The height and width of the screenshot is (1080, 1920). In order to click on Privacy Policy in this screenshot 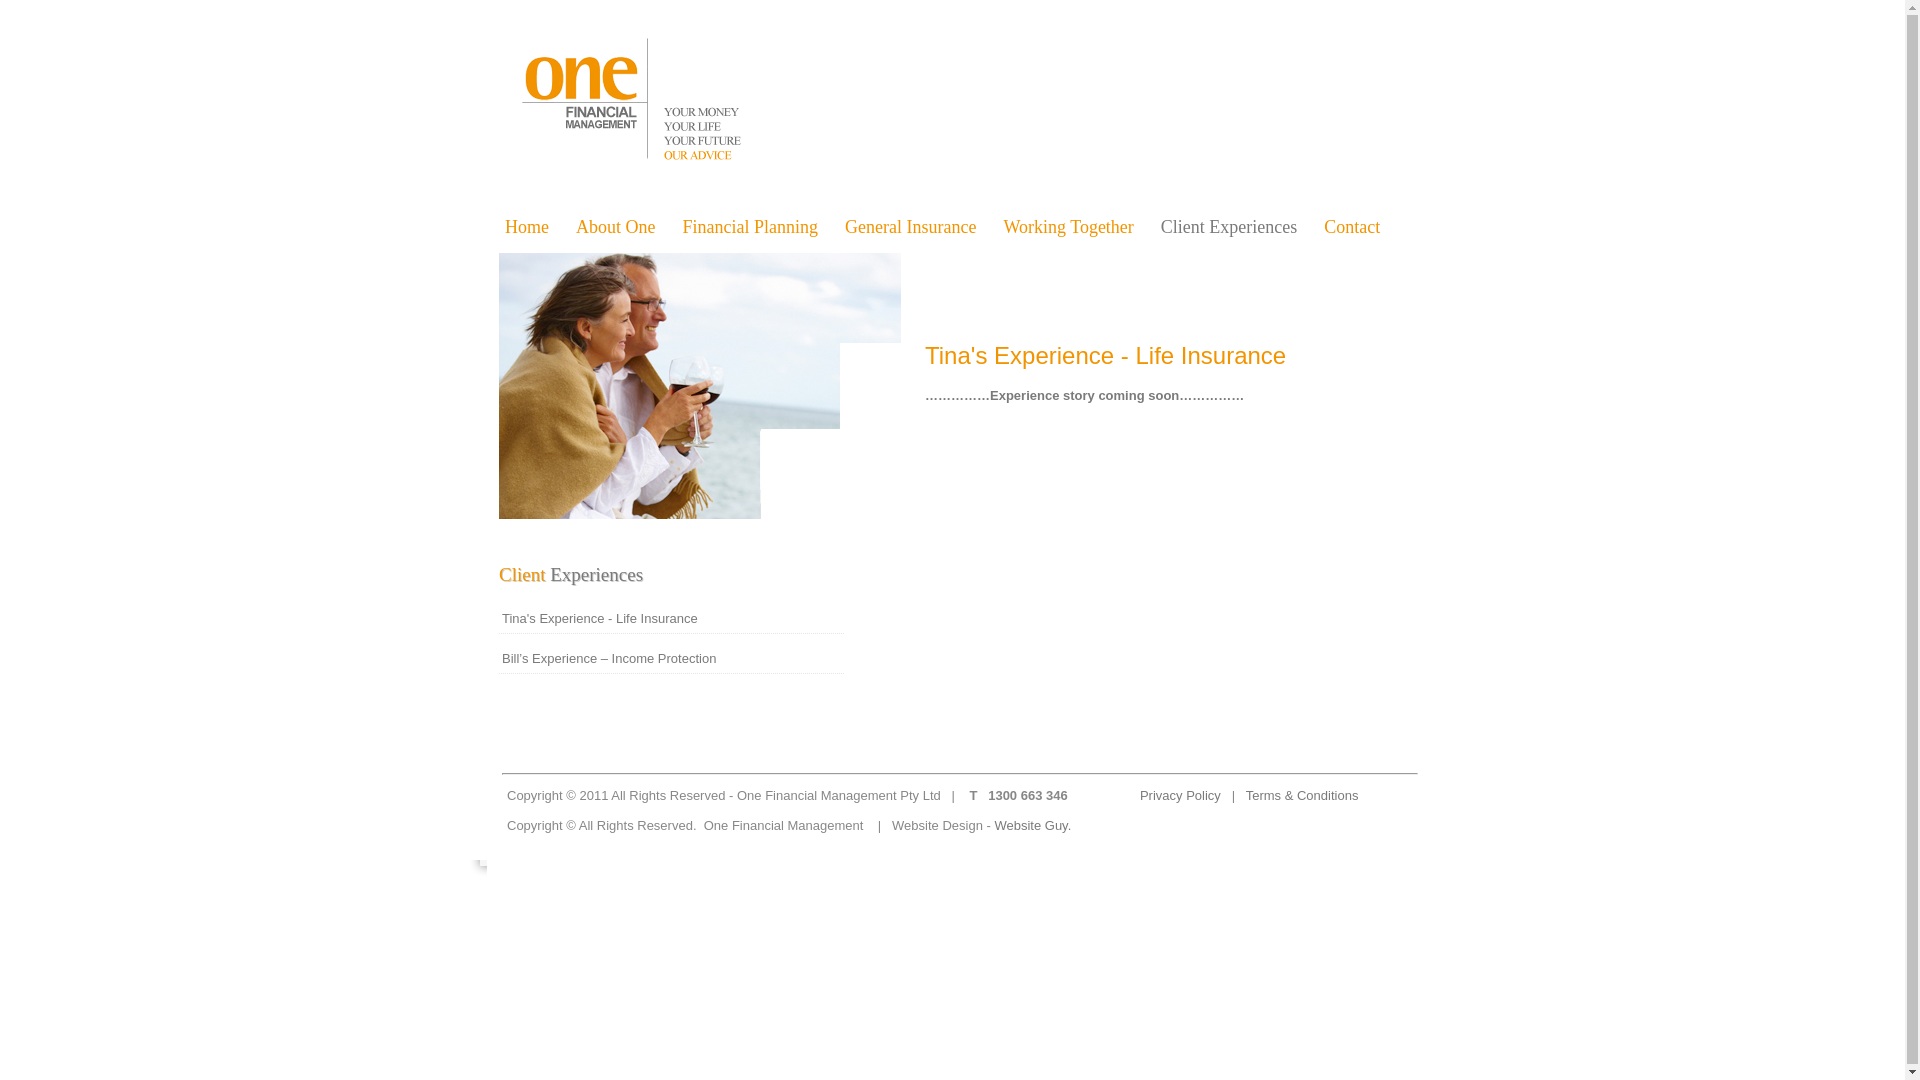, I will do `click(1182, 796)`.